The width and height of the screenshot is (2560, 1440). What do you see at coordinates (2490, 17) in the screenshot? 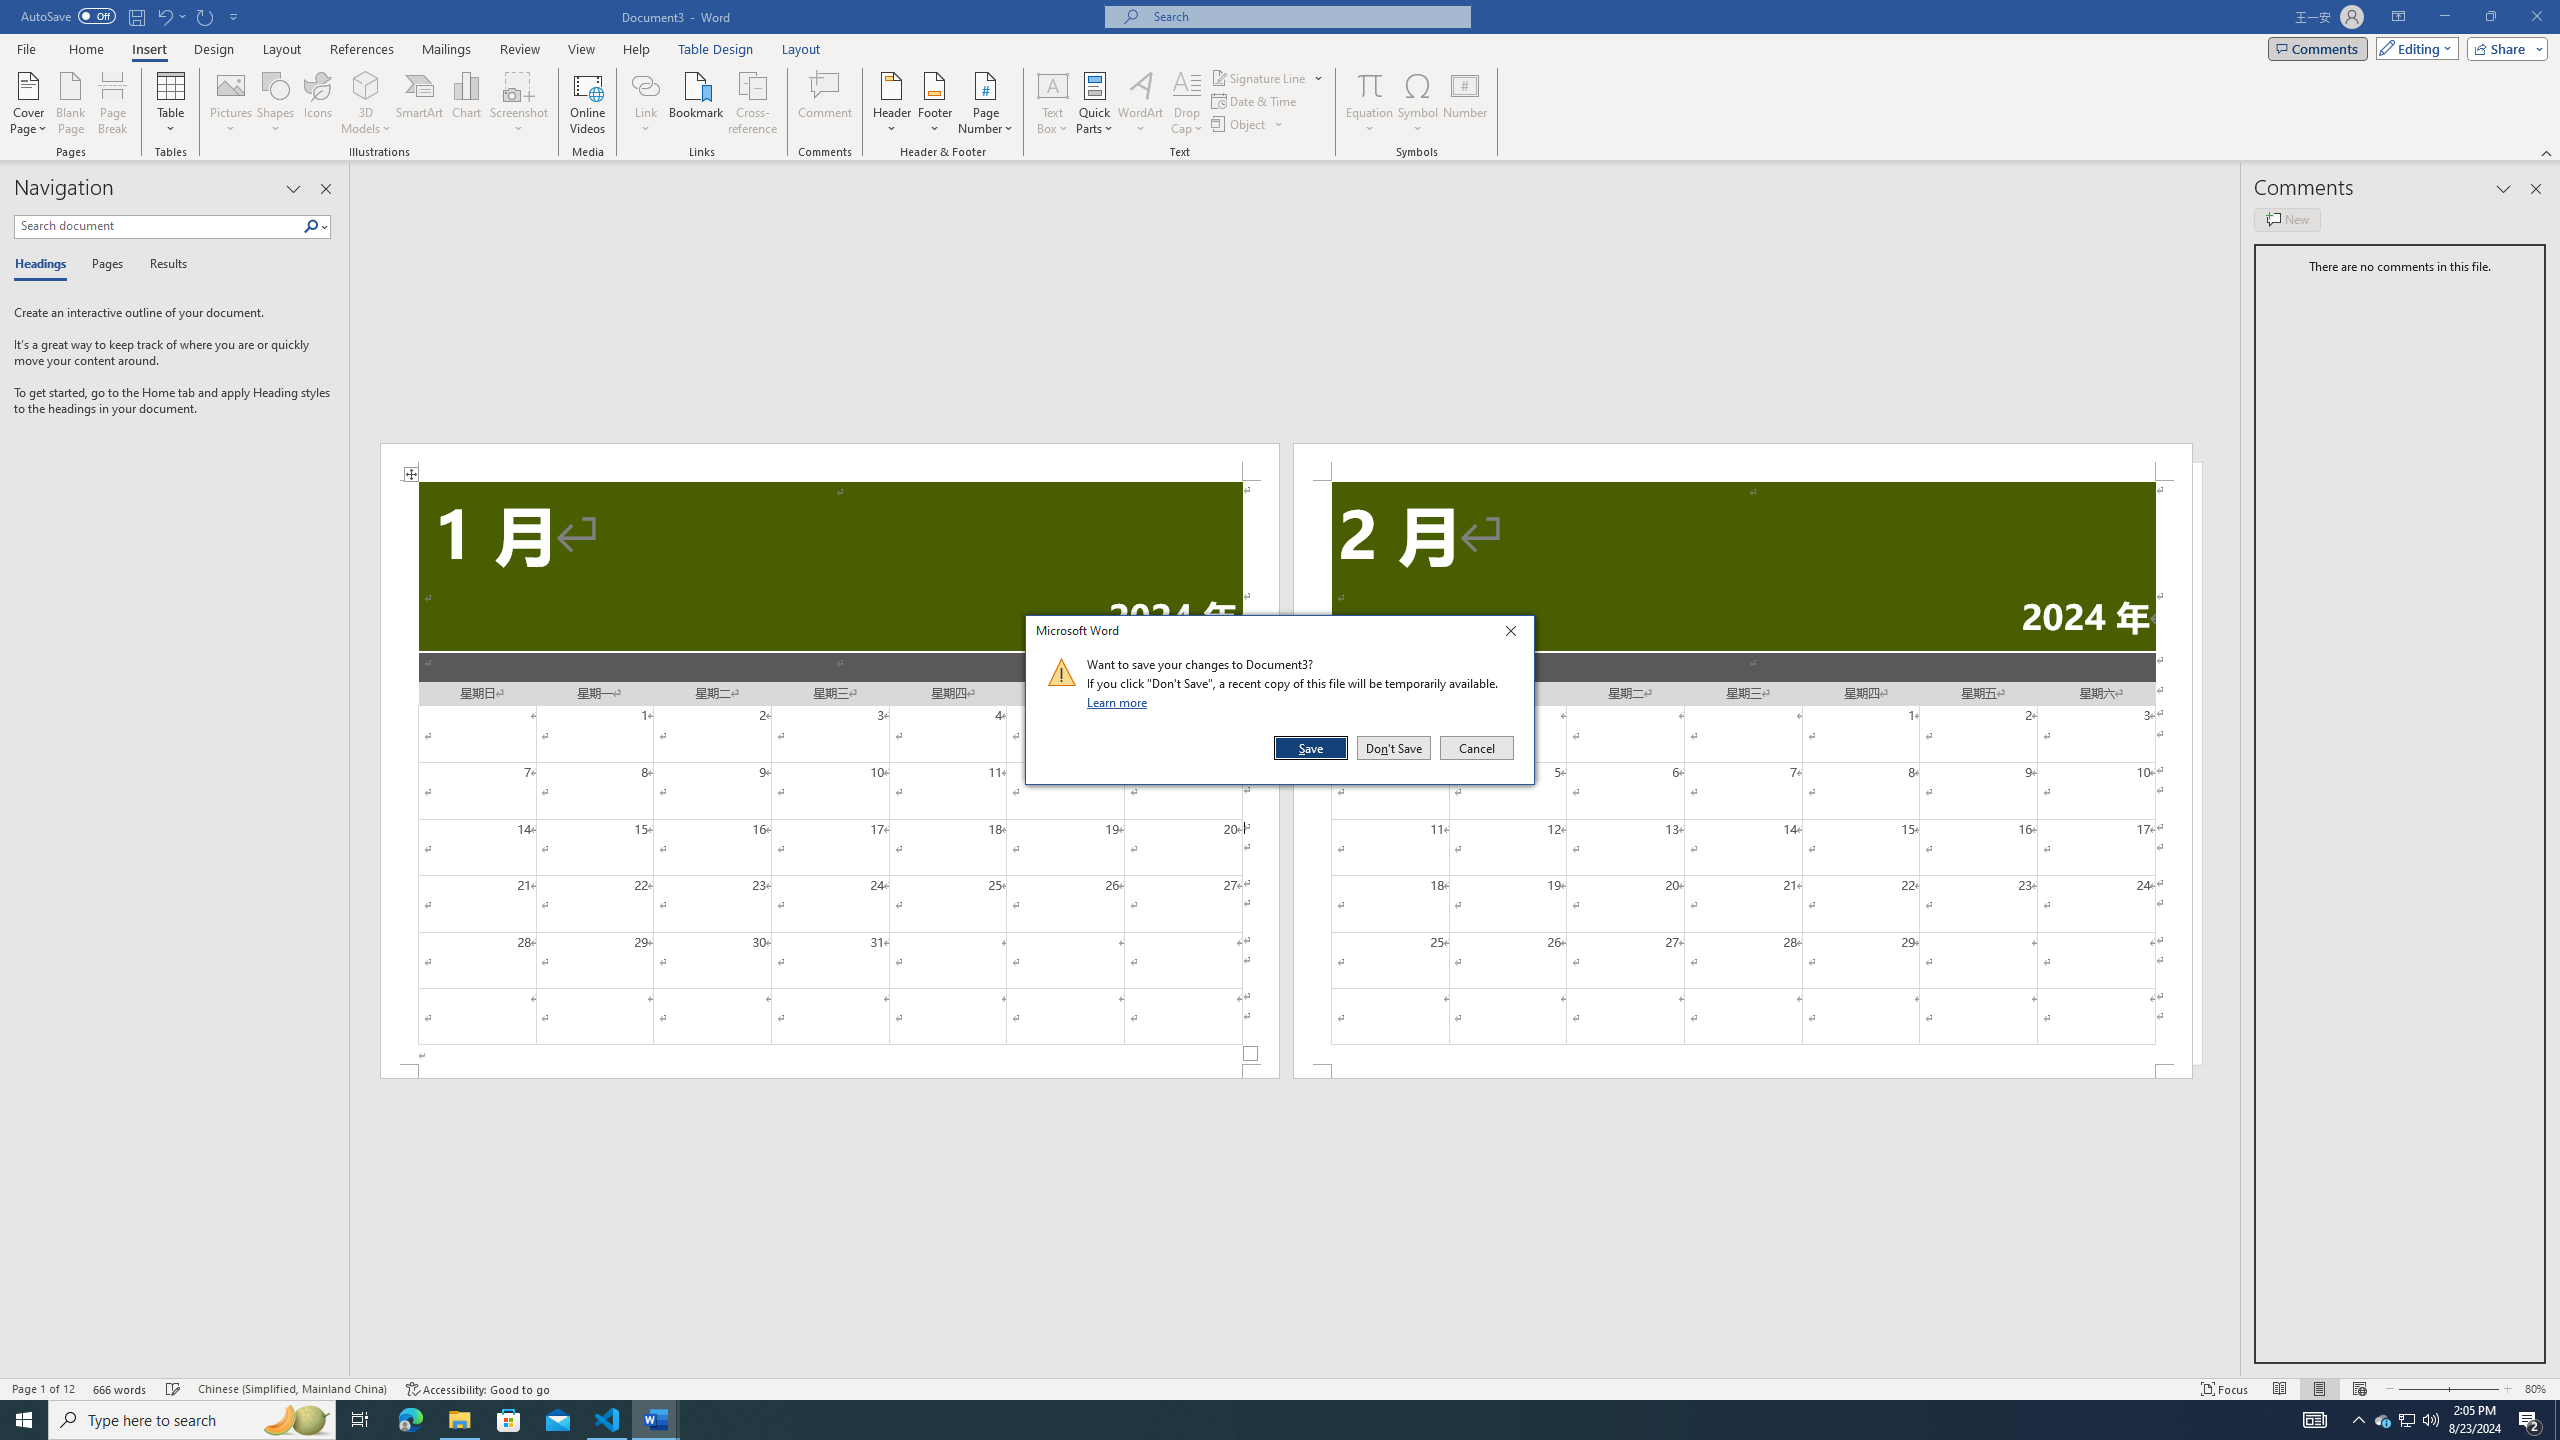
I see `Restore Down` at bounding box center [2490, 17].